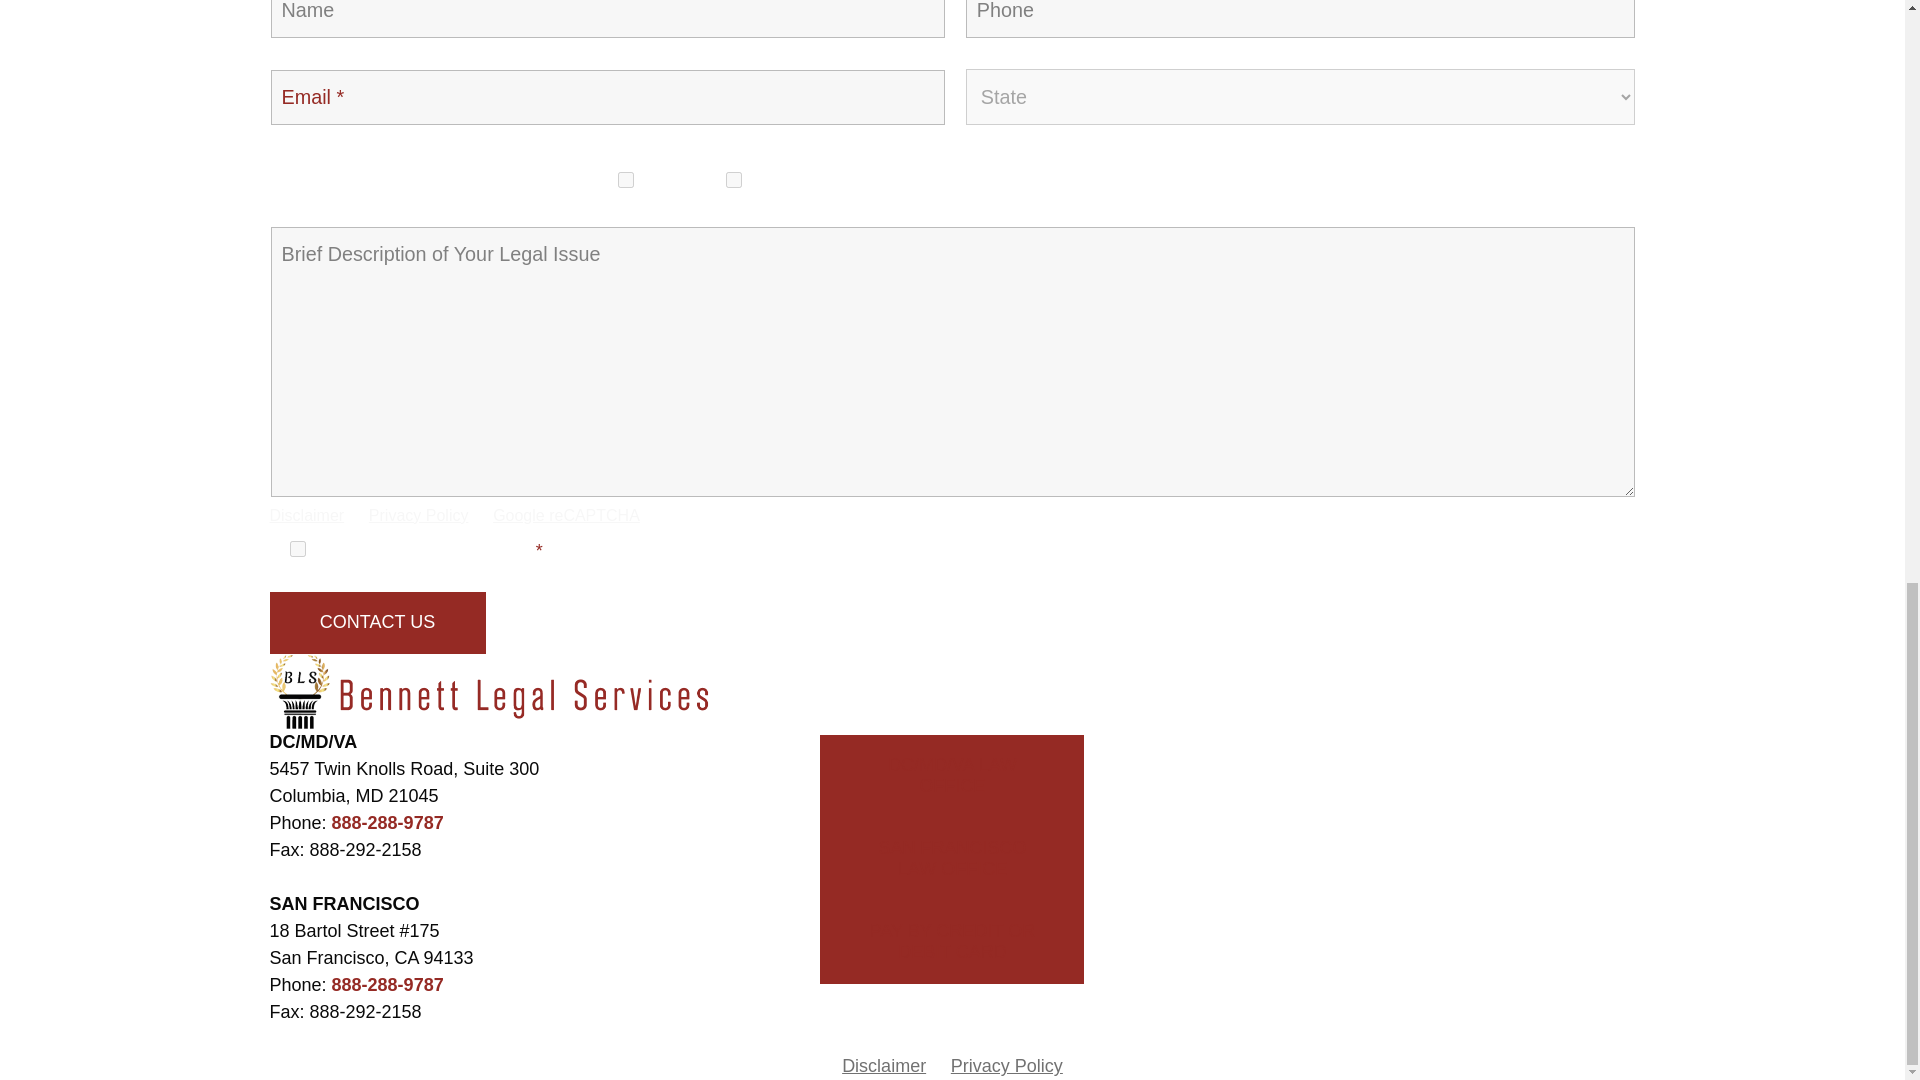 This screenshot has width=1920, height=1080. What do you see at coordinates (566, 514) in the screenshot?
I see `Google reCAPTCHA` at bounding box center [566, 514].